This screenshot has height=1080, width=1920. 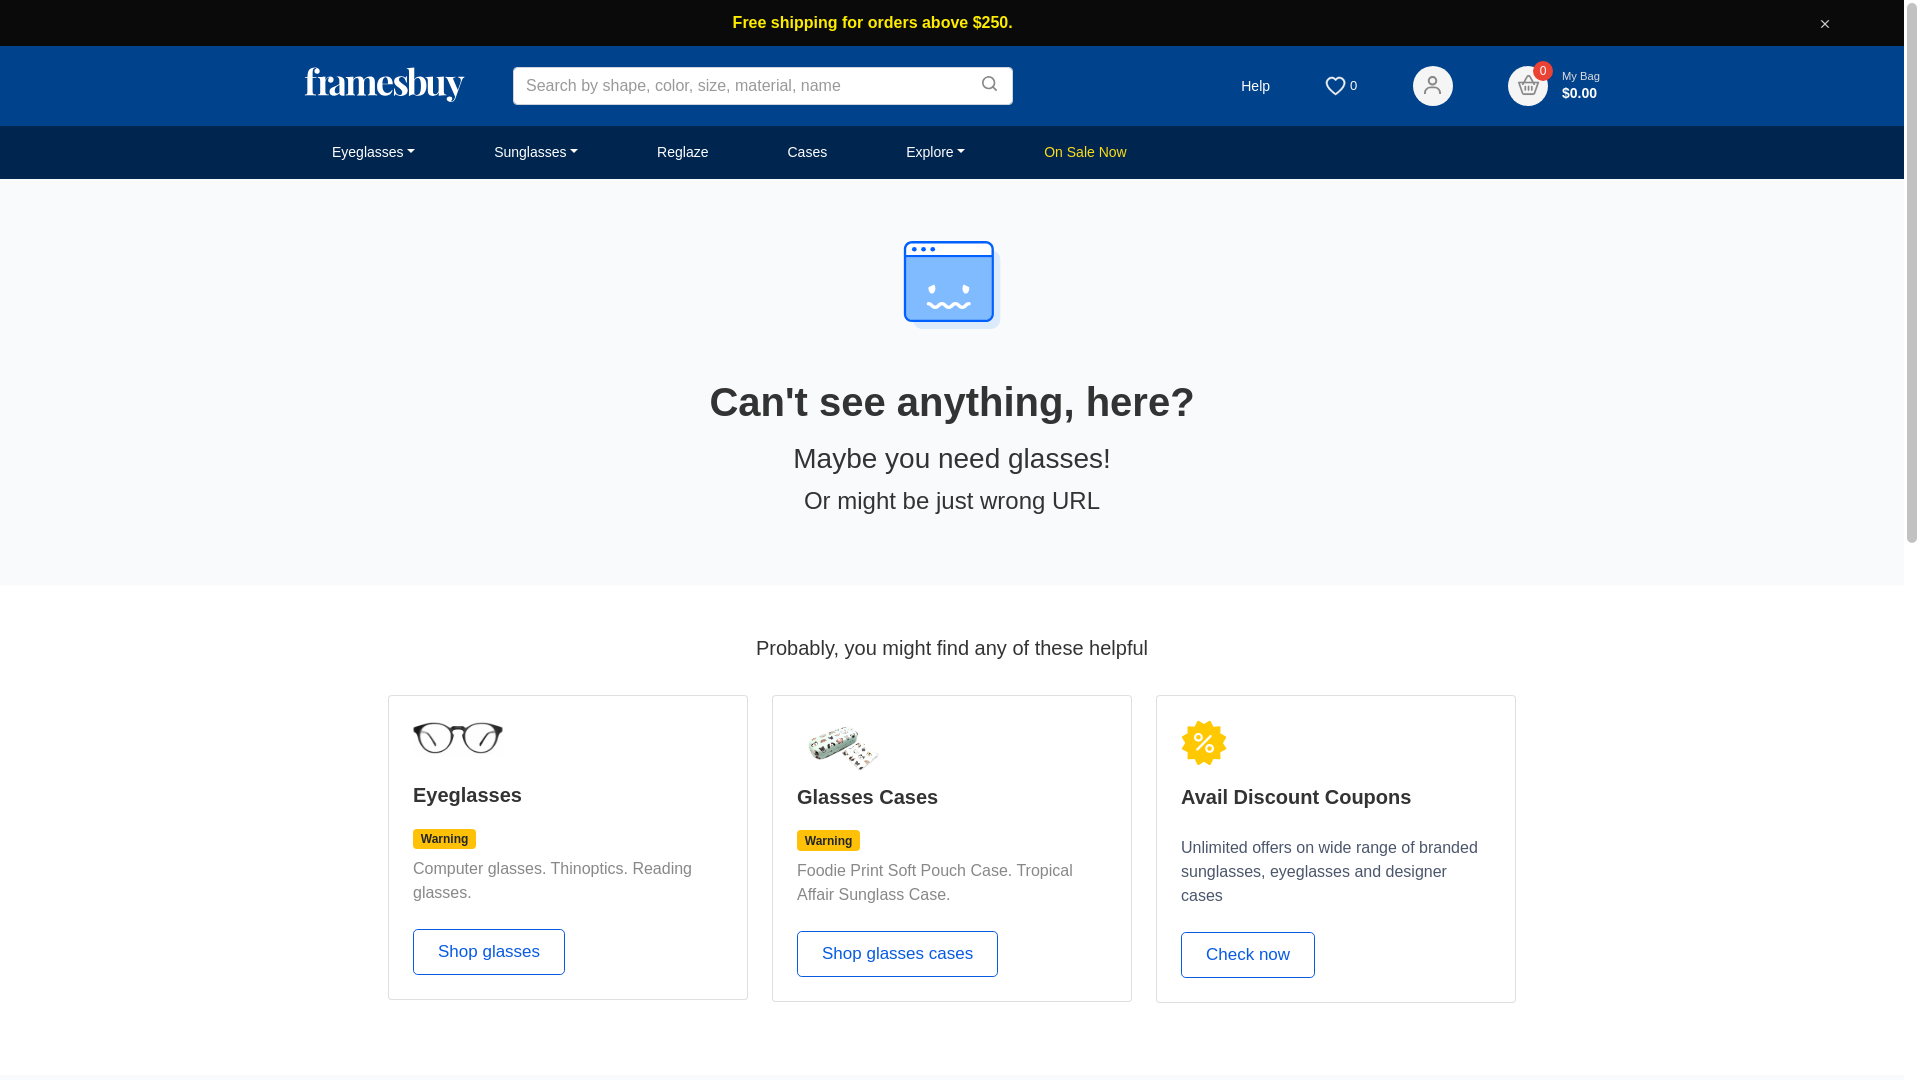 What do you see at coordinates (1085, 152) in the screenshot?
I see `On Sale Now` at bounding box center [1085, 152].